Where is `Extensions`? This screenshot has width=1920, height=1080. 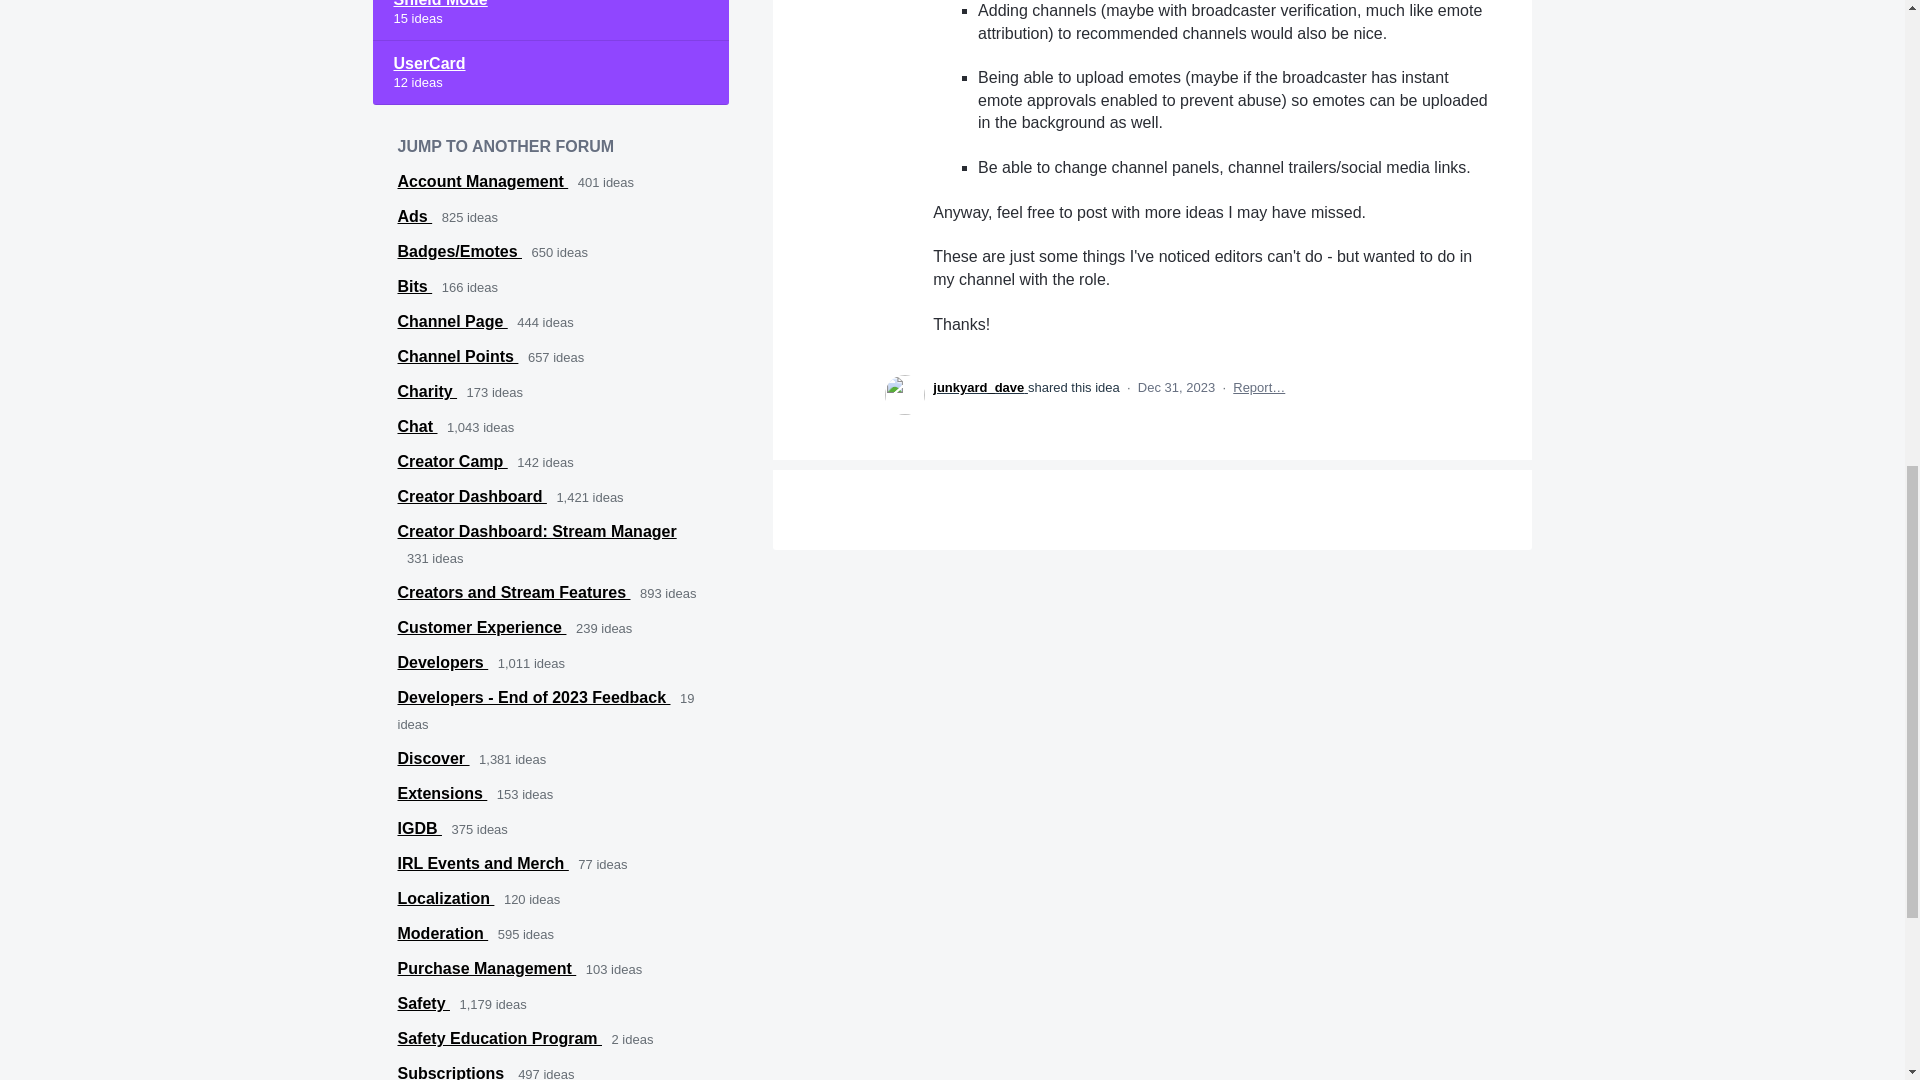
Extensions is located at coordinates (442, 794).